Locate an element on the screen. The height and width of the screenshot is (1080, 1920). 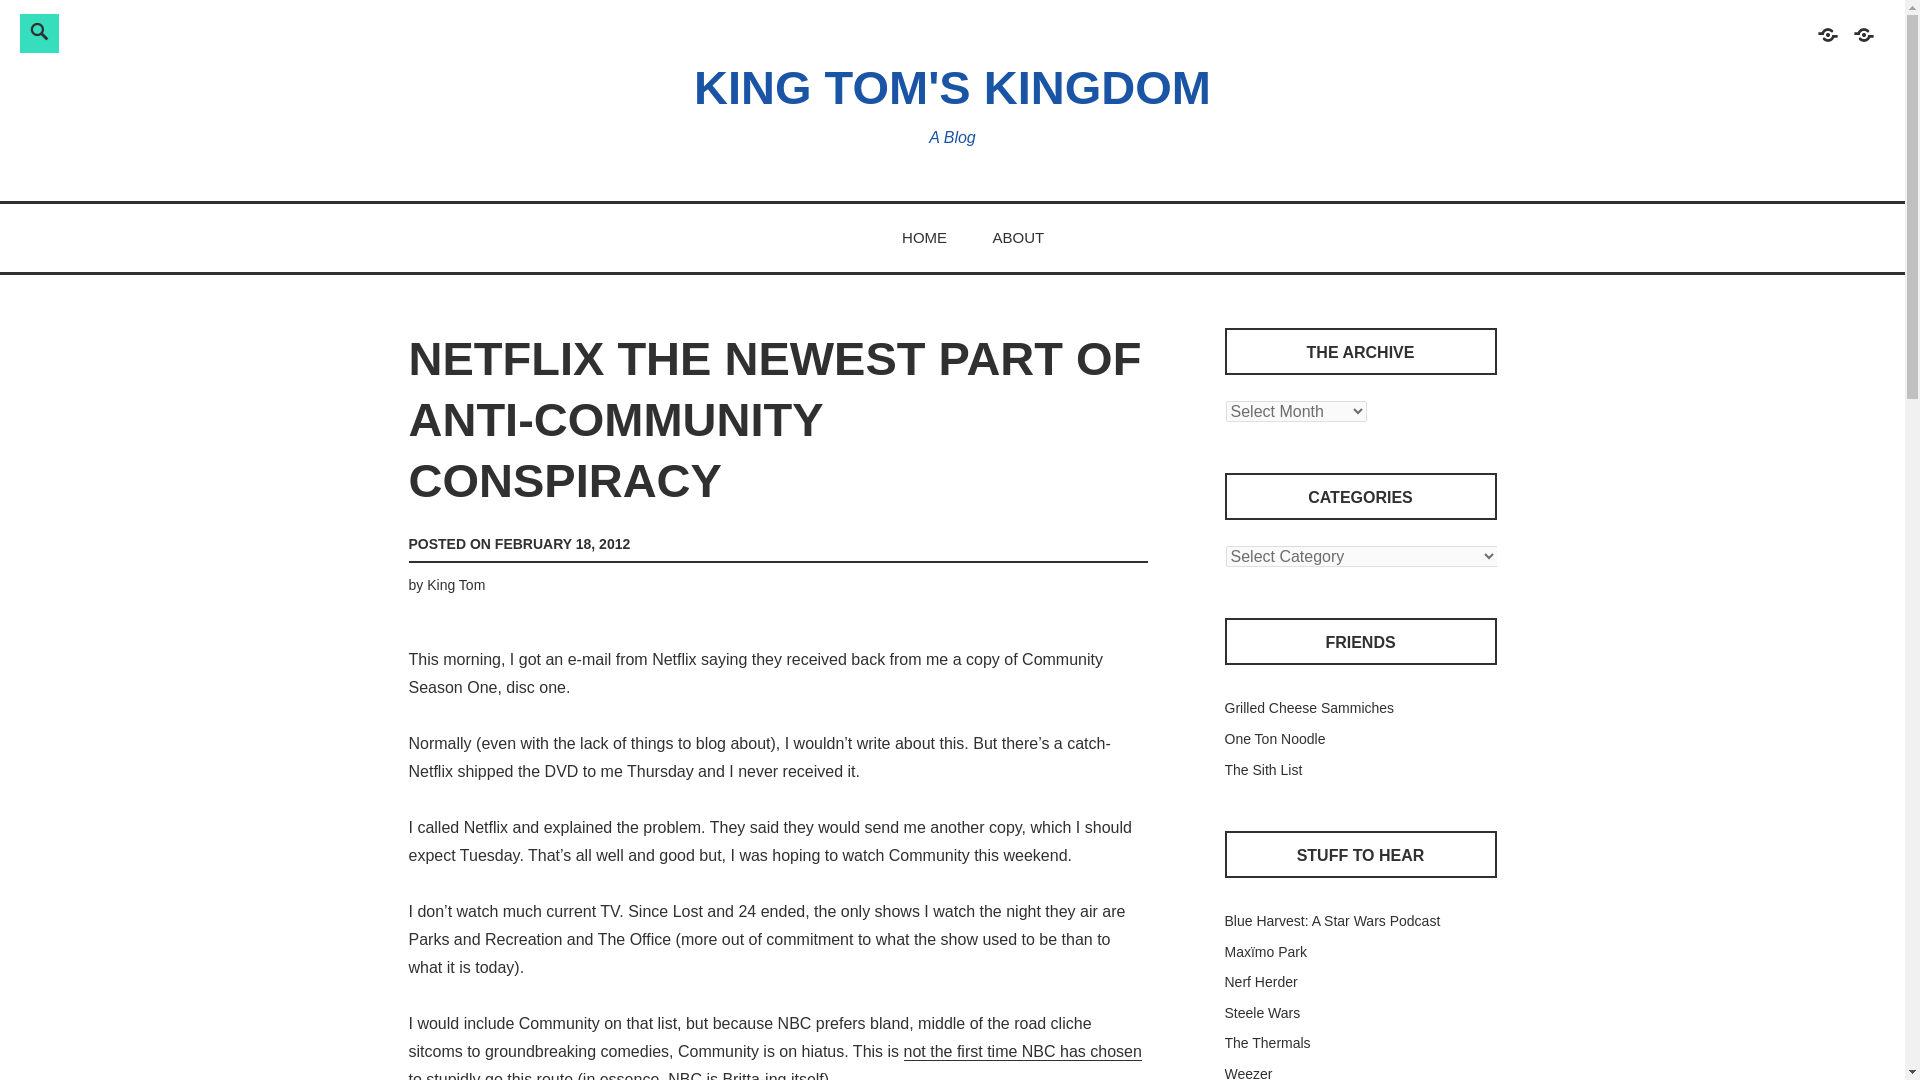
FEBRUARY 18, 2012 is located at coordinates (562, 543).